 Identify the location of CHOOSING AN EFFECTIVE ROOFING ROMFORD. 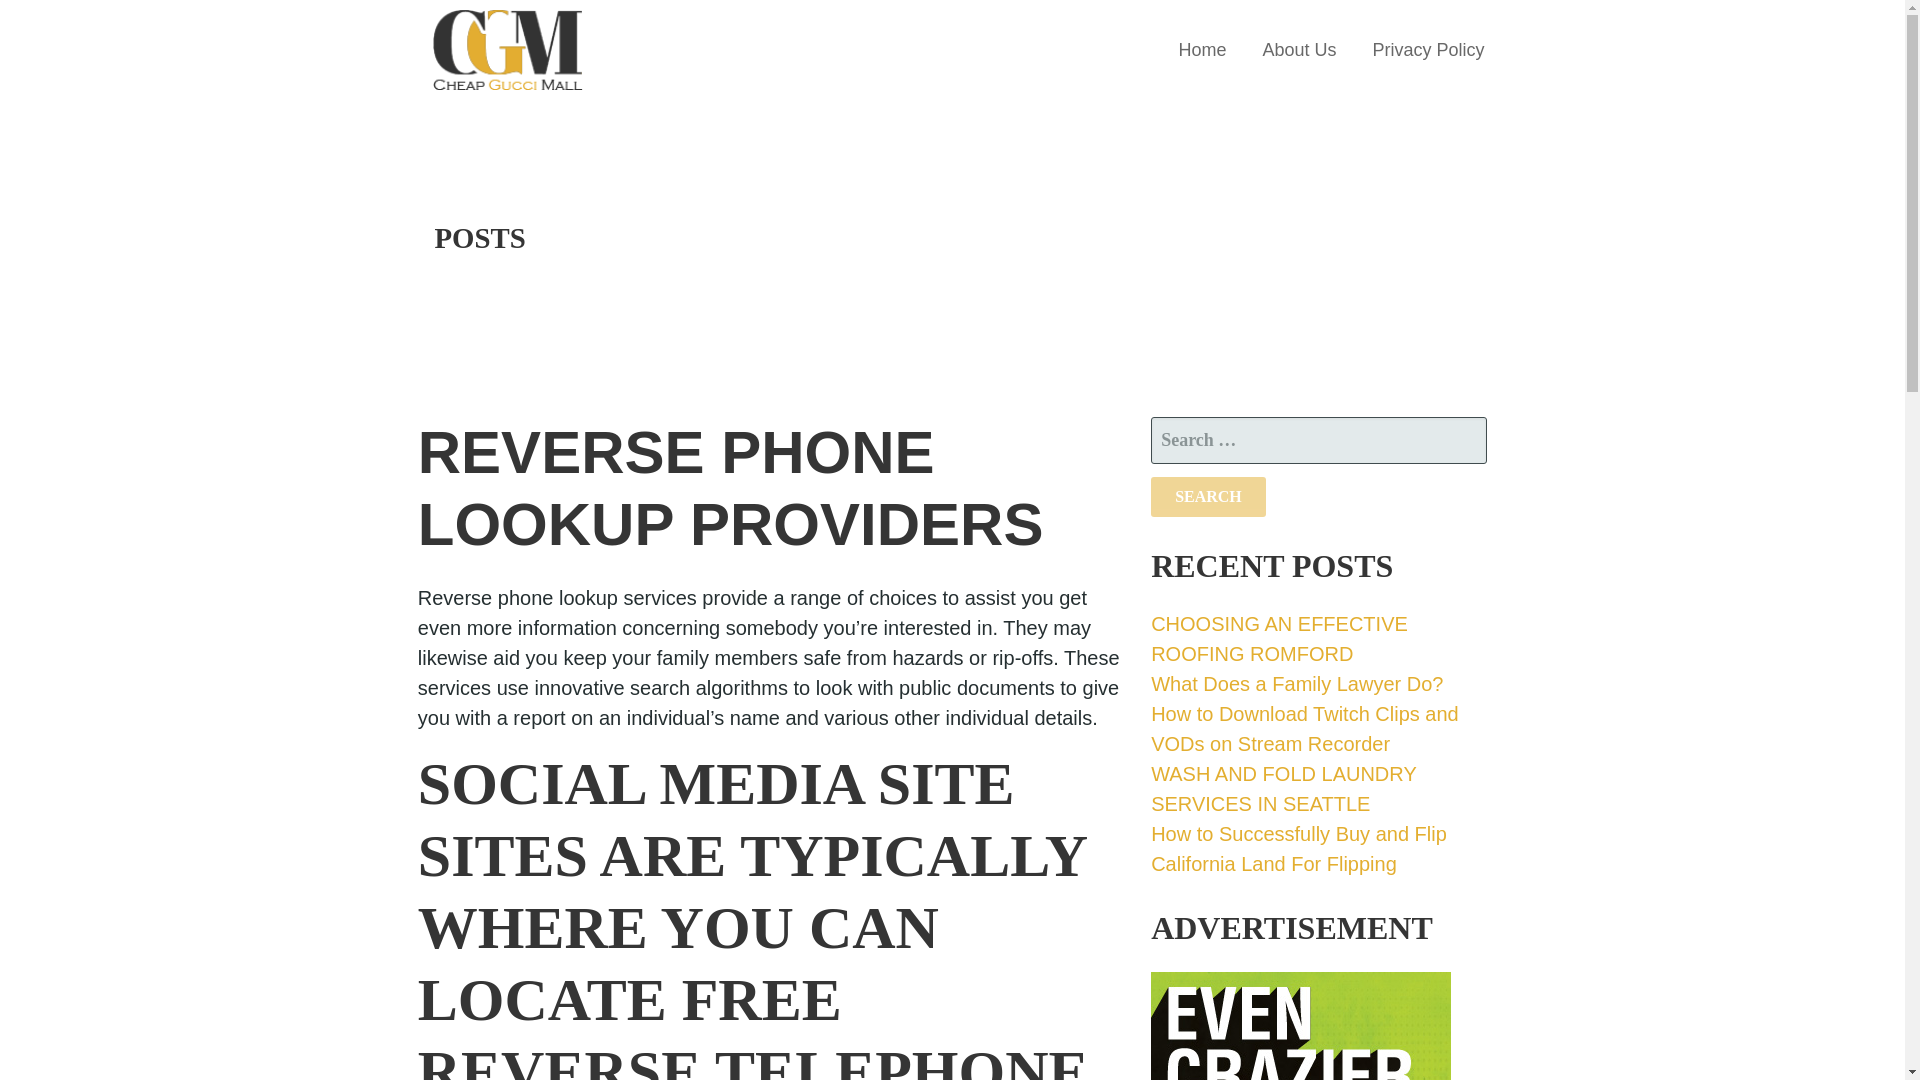
(1278, 639).